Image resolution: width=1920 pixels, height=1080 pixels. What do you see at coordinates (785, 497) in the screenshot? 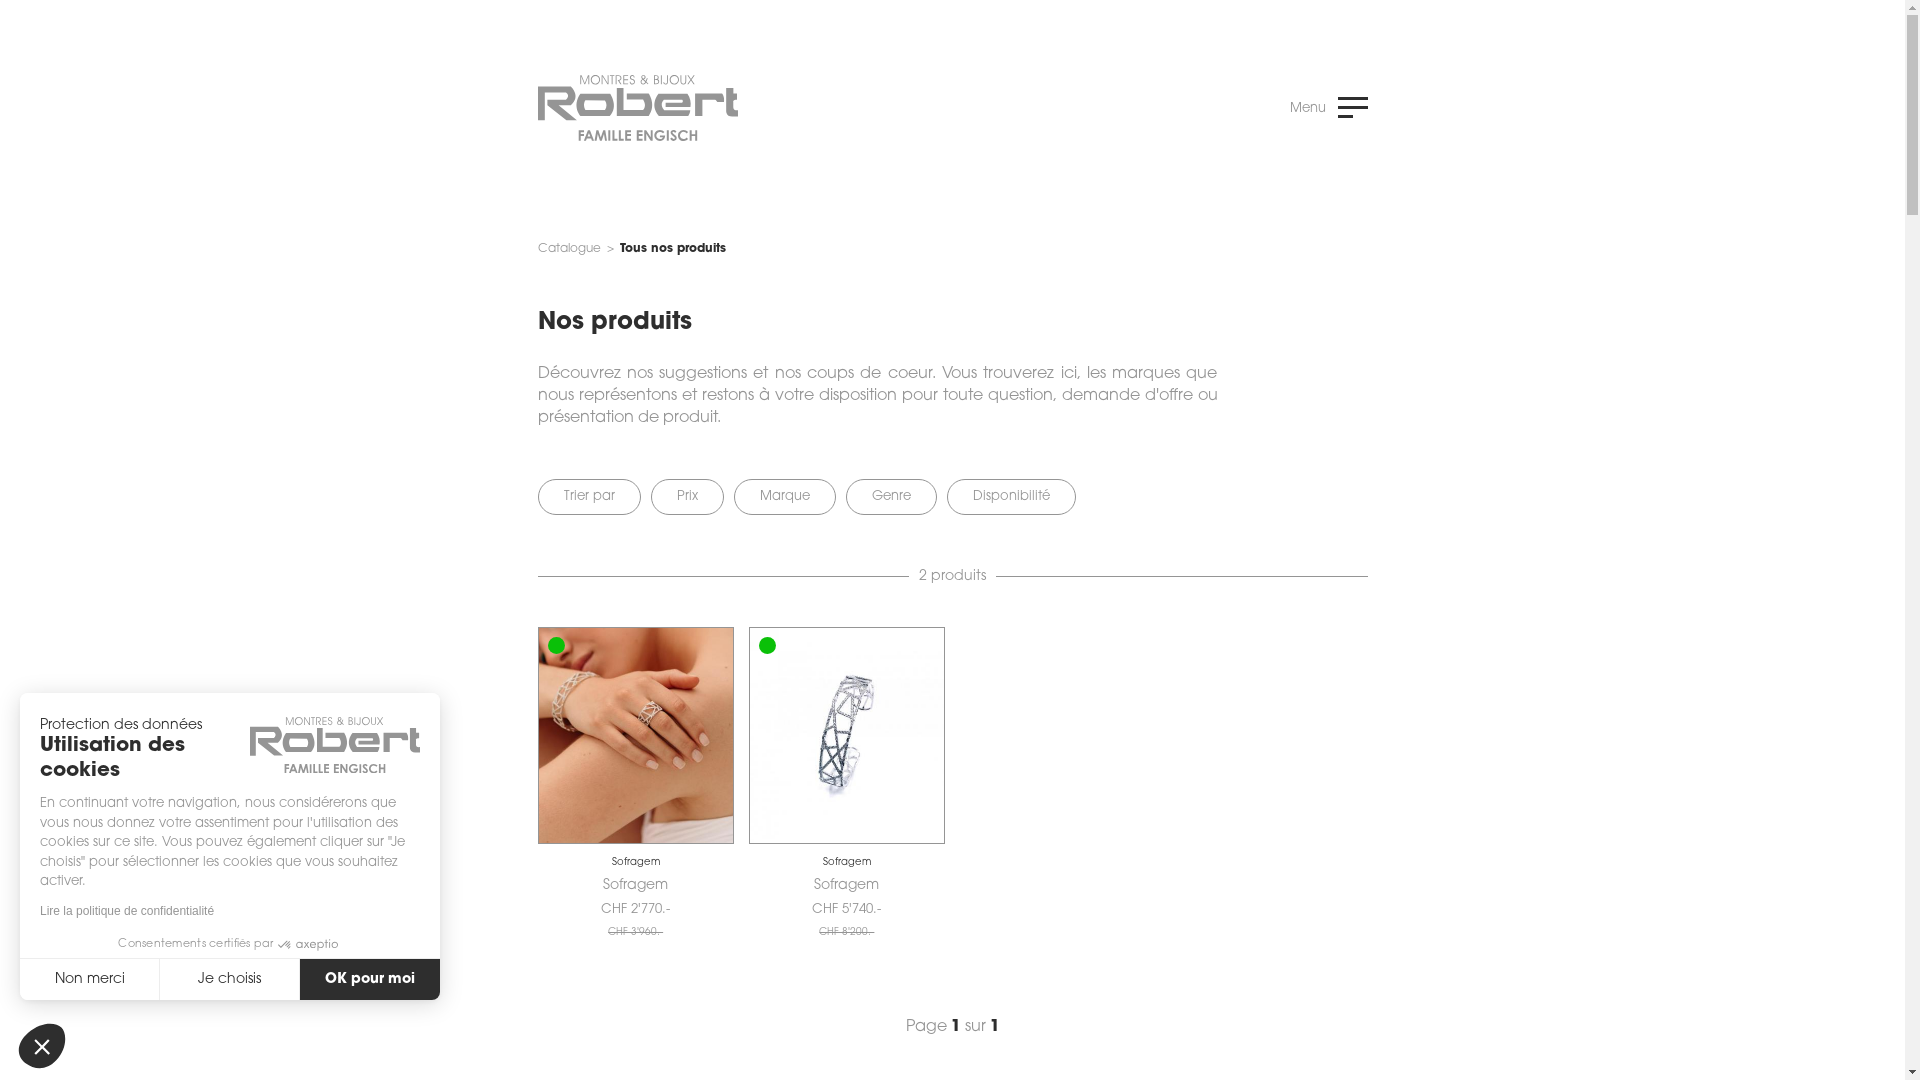
I see `Marque` at bounding box center [785, 497].